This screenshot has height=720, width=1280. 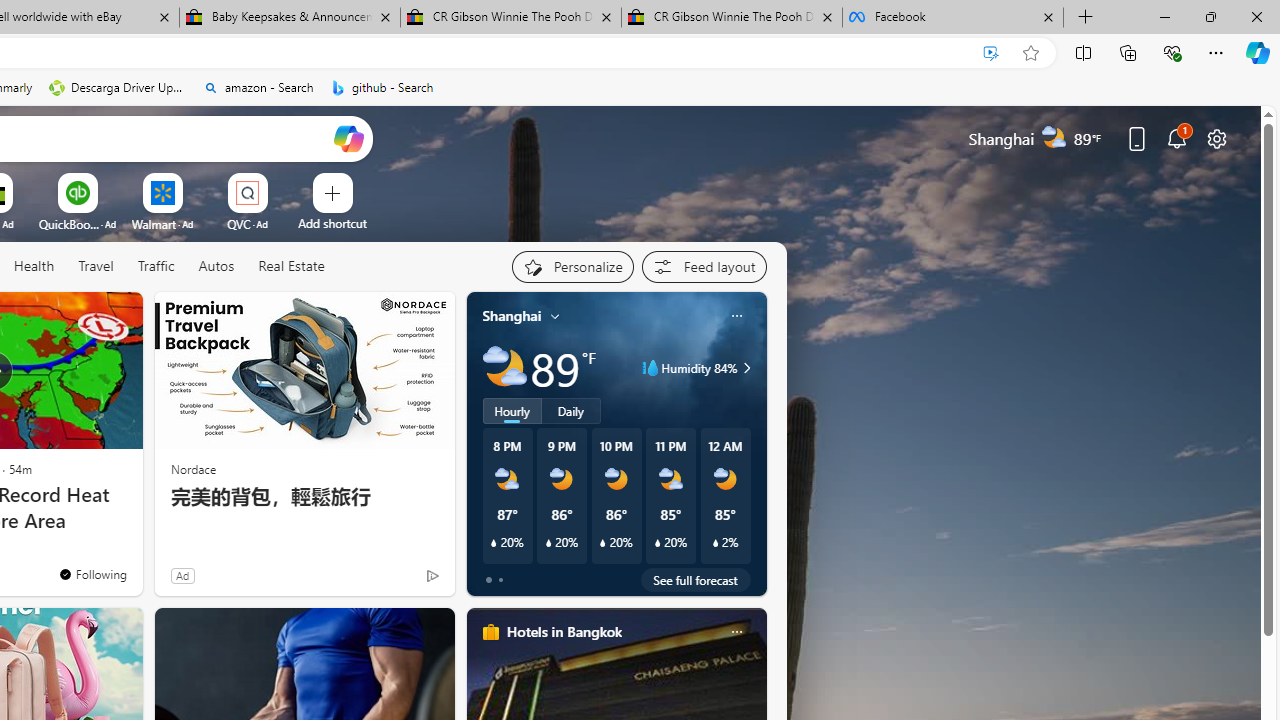 I want to click on Close tab, so click(x=1048, y=16).